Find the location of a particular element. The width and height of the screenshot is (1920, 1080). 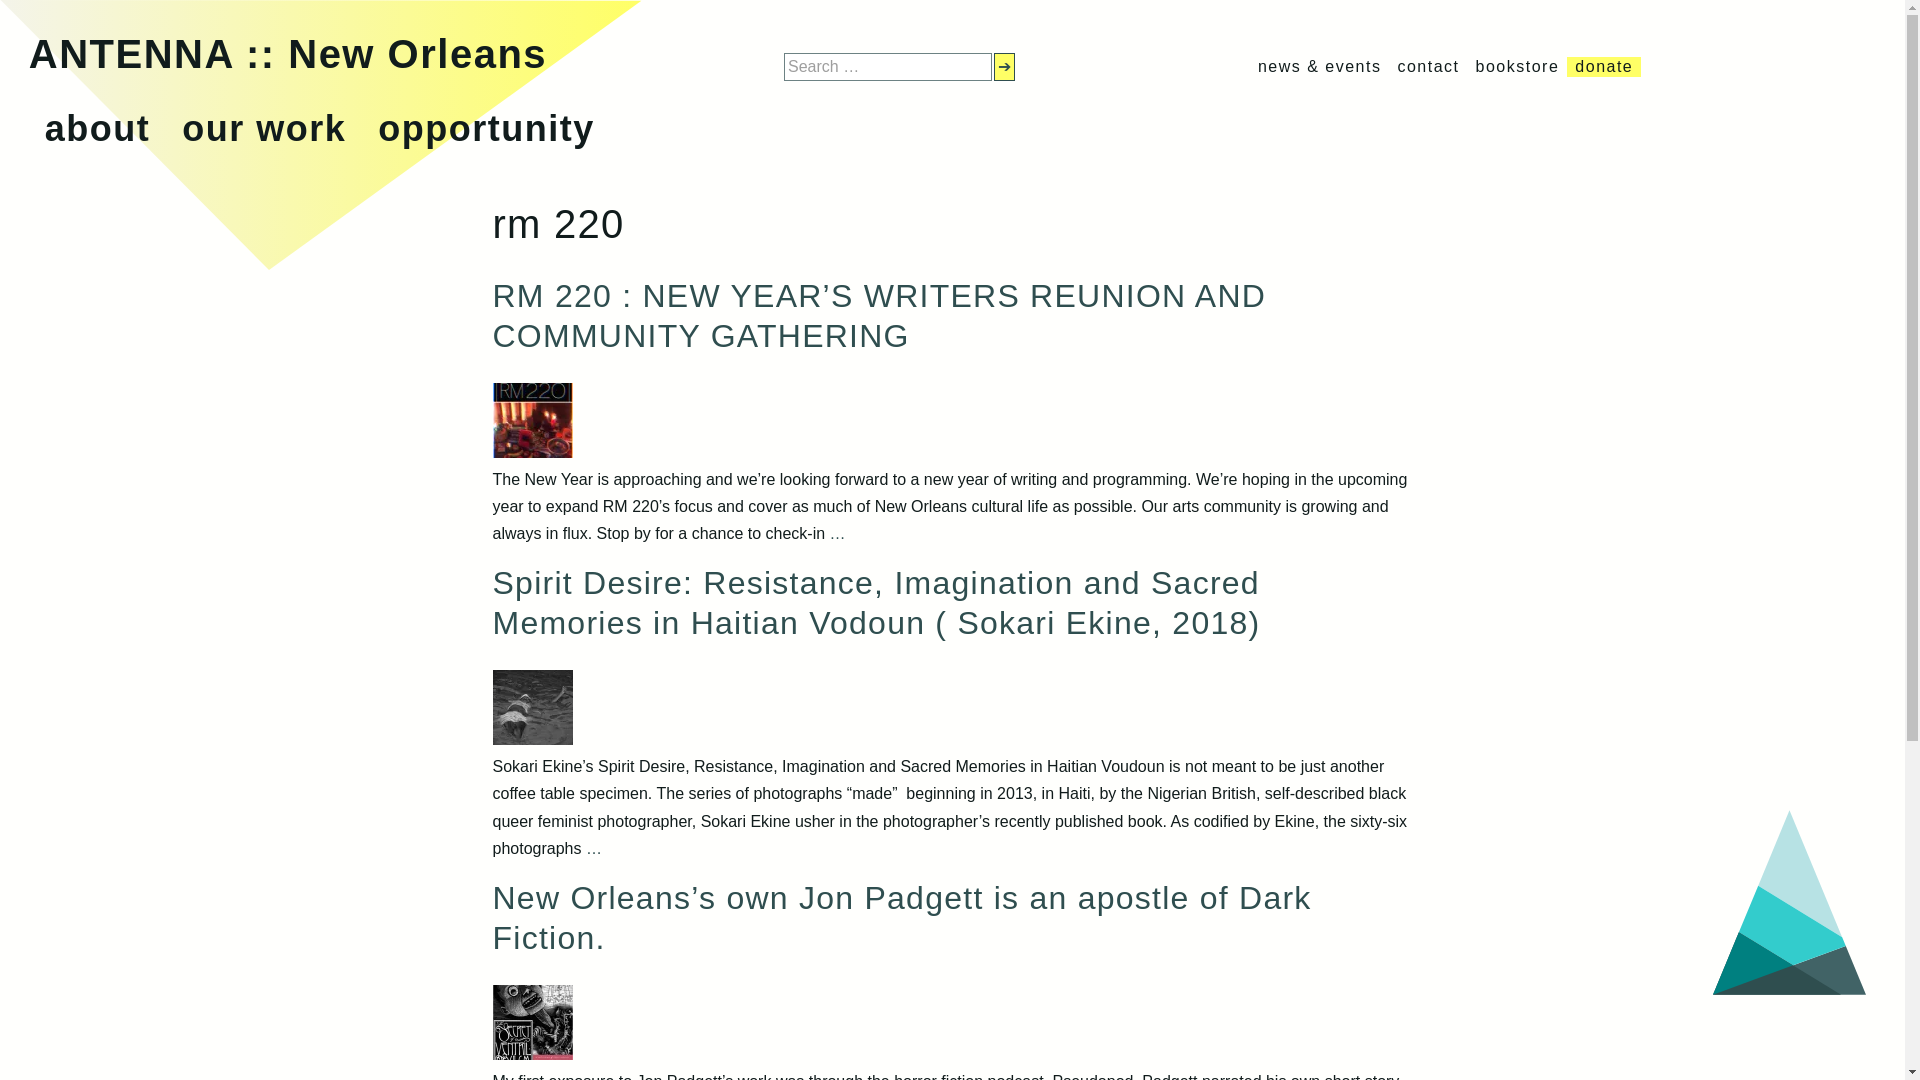

our work is located at coordinates (264, 128).